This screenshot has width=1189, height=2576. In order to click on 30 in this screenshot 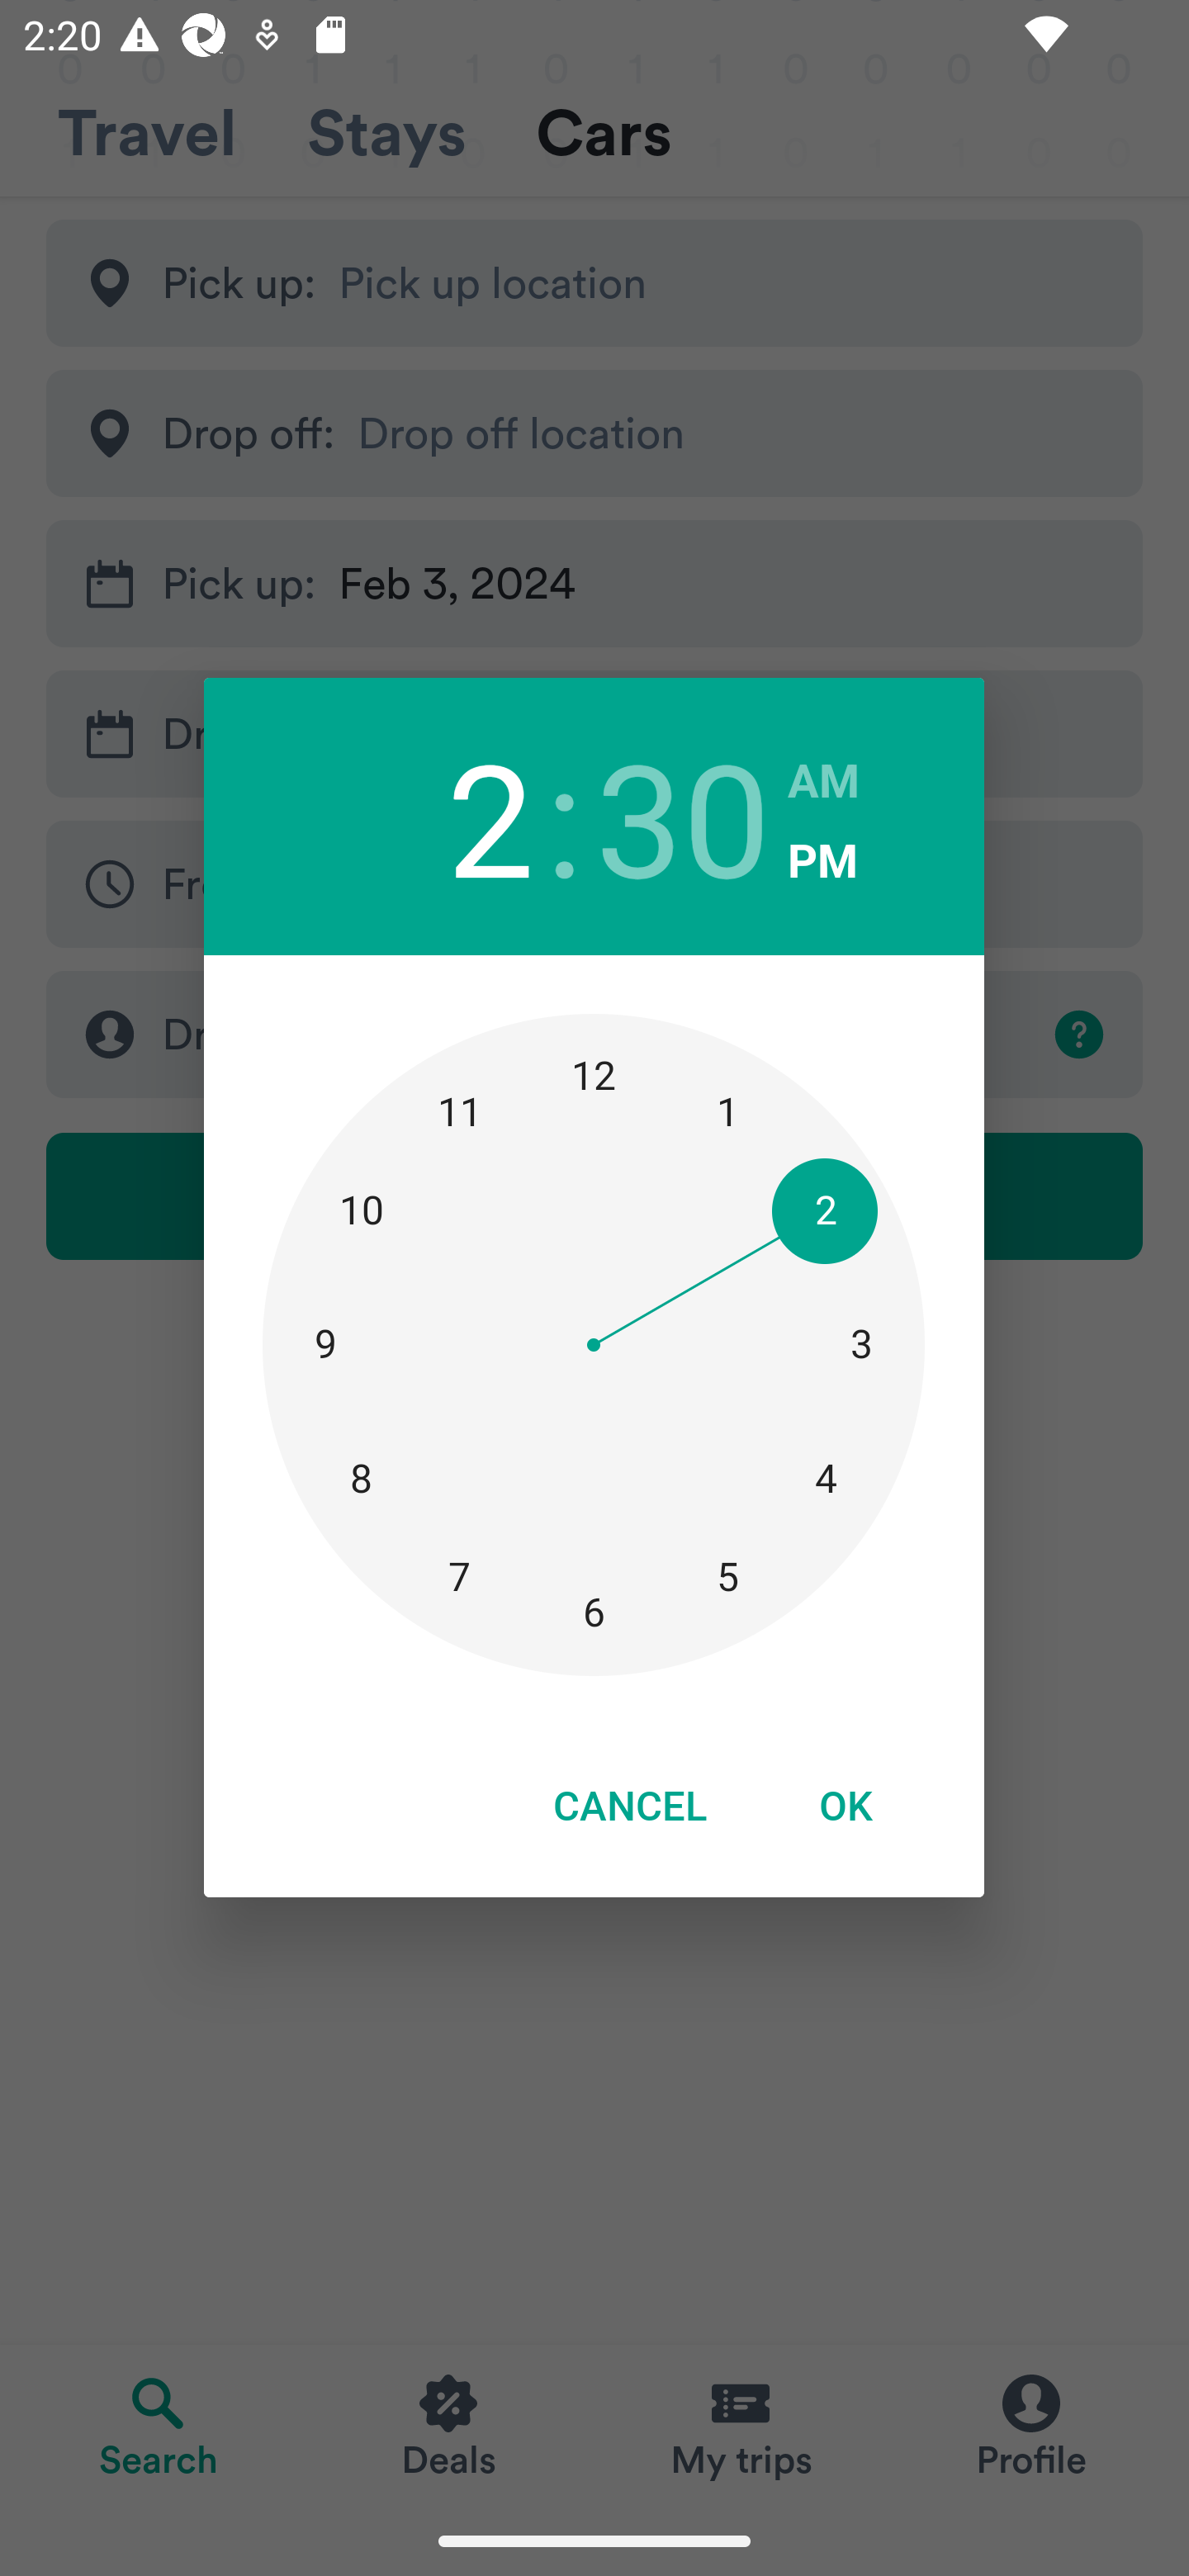, I will do `click(683, 816)`.